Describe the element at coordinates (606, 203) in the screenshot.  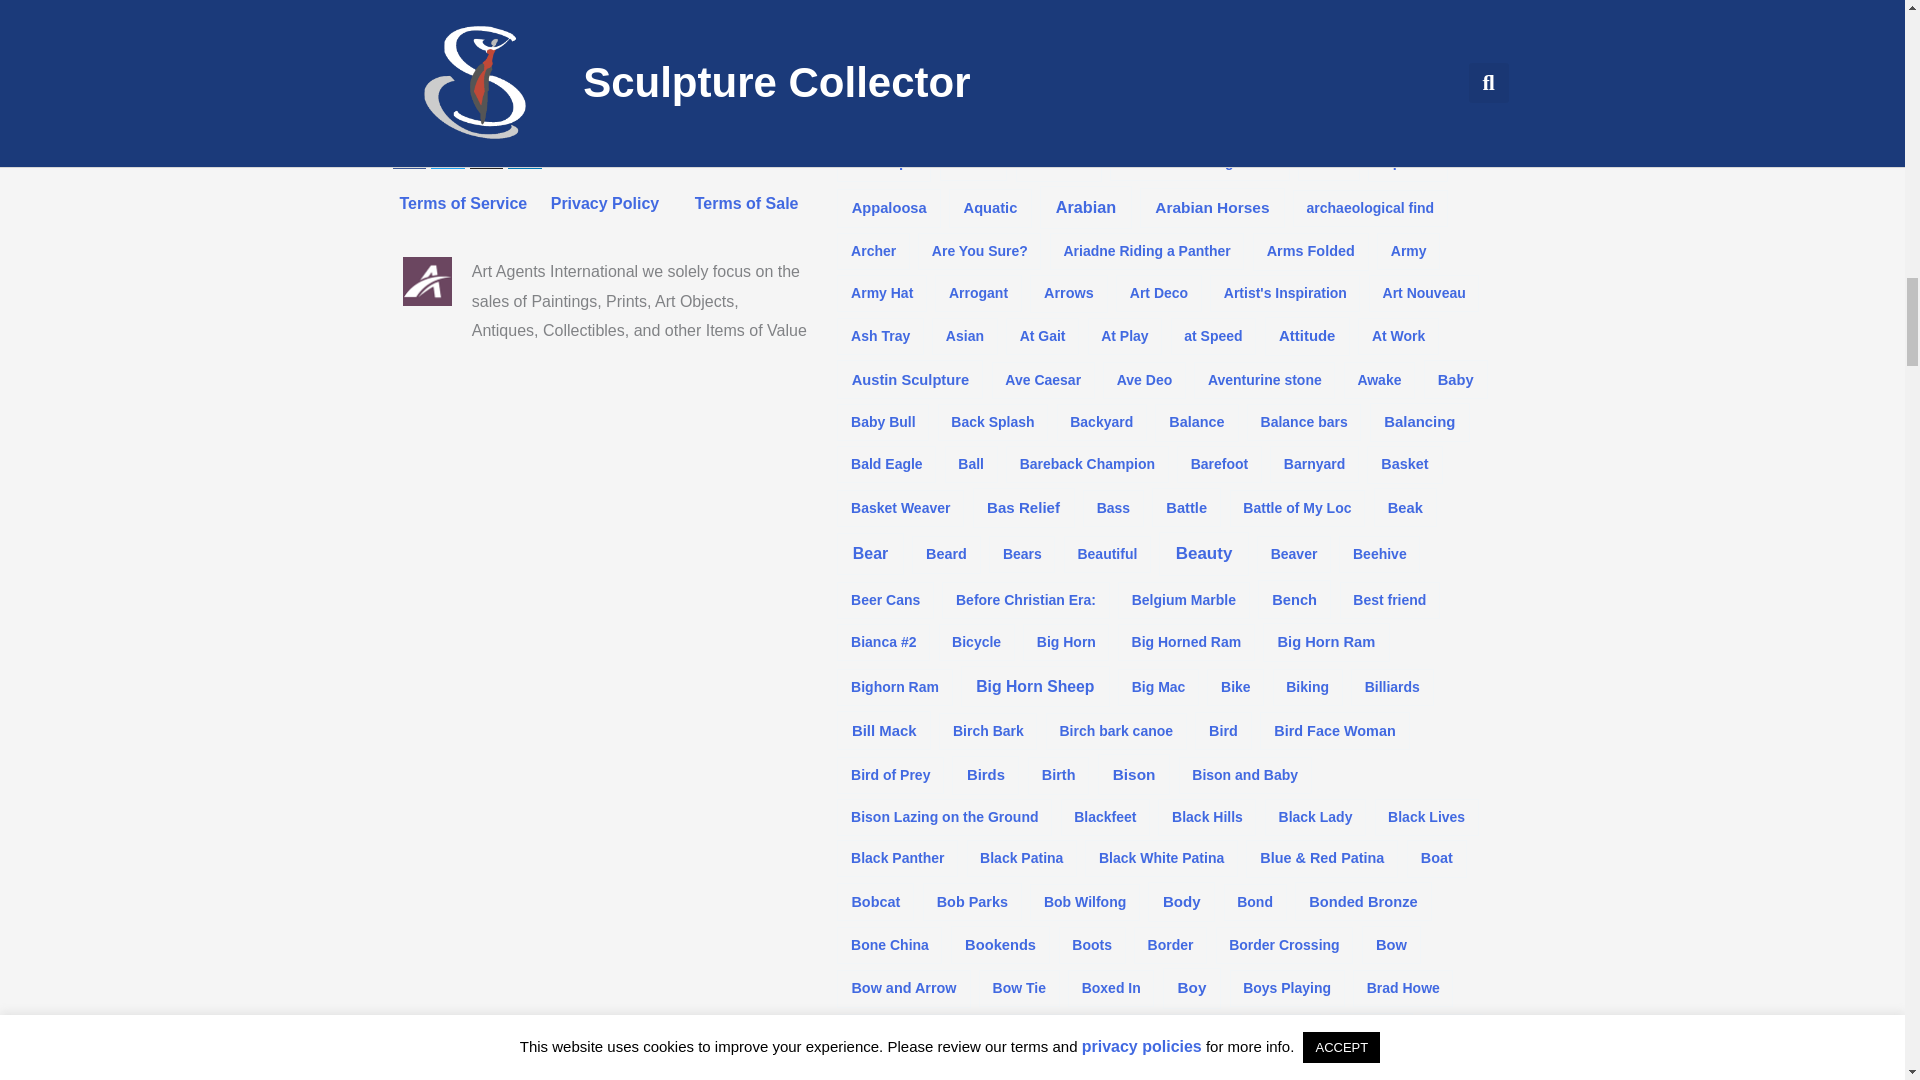
I see `Privacy Policy` at that location.